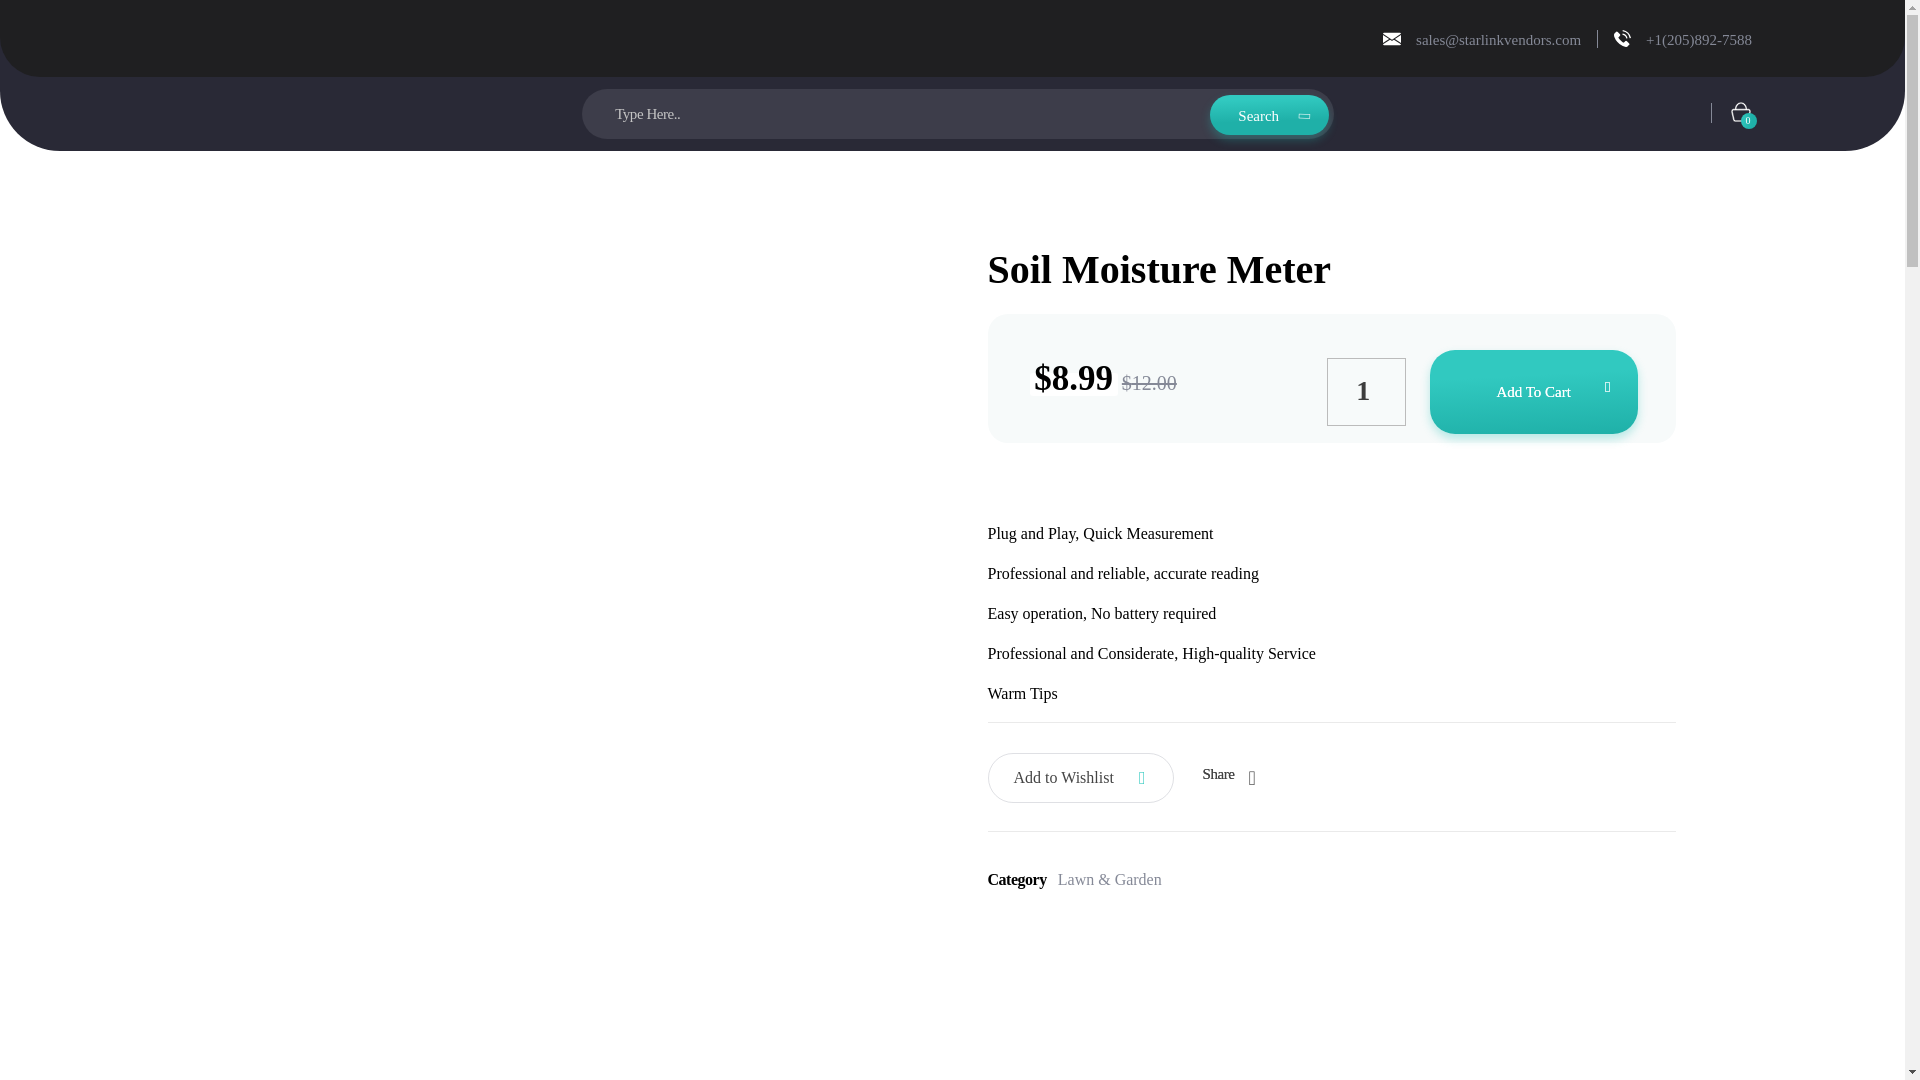  I want to click on Add to Wishlist, so click(1080, 778).